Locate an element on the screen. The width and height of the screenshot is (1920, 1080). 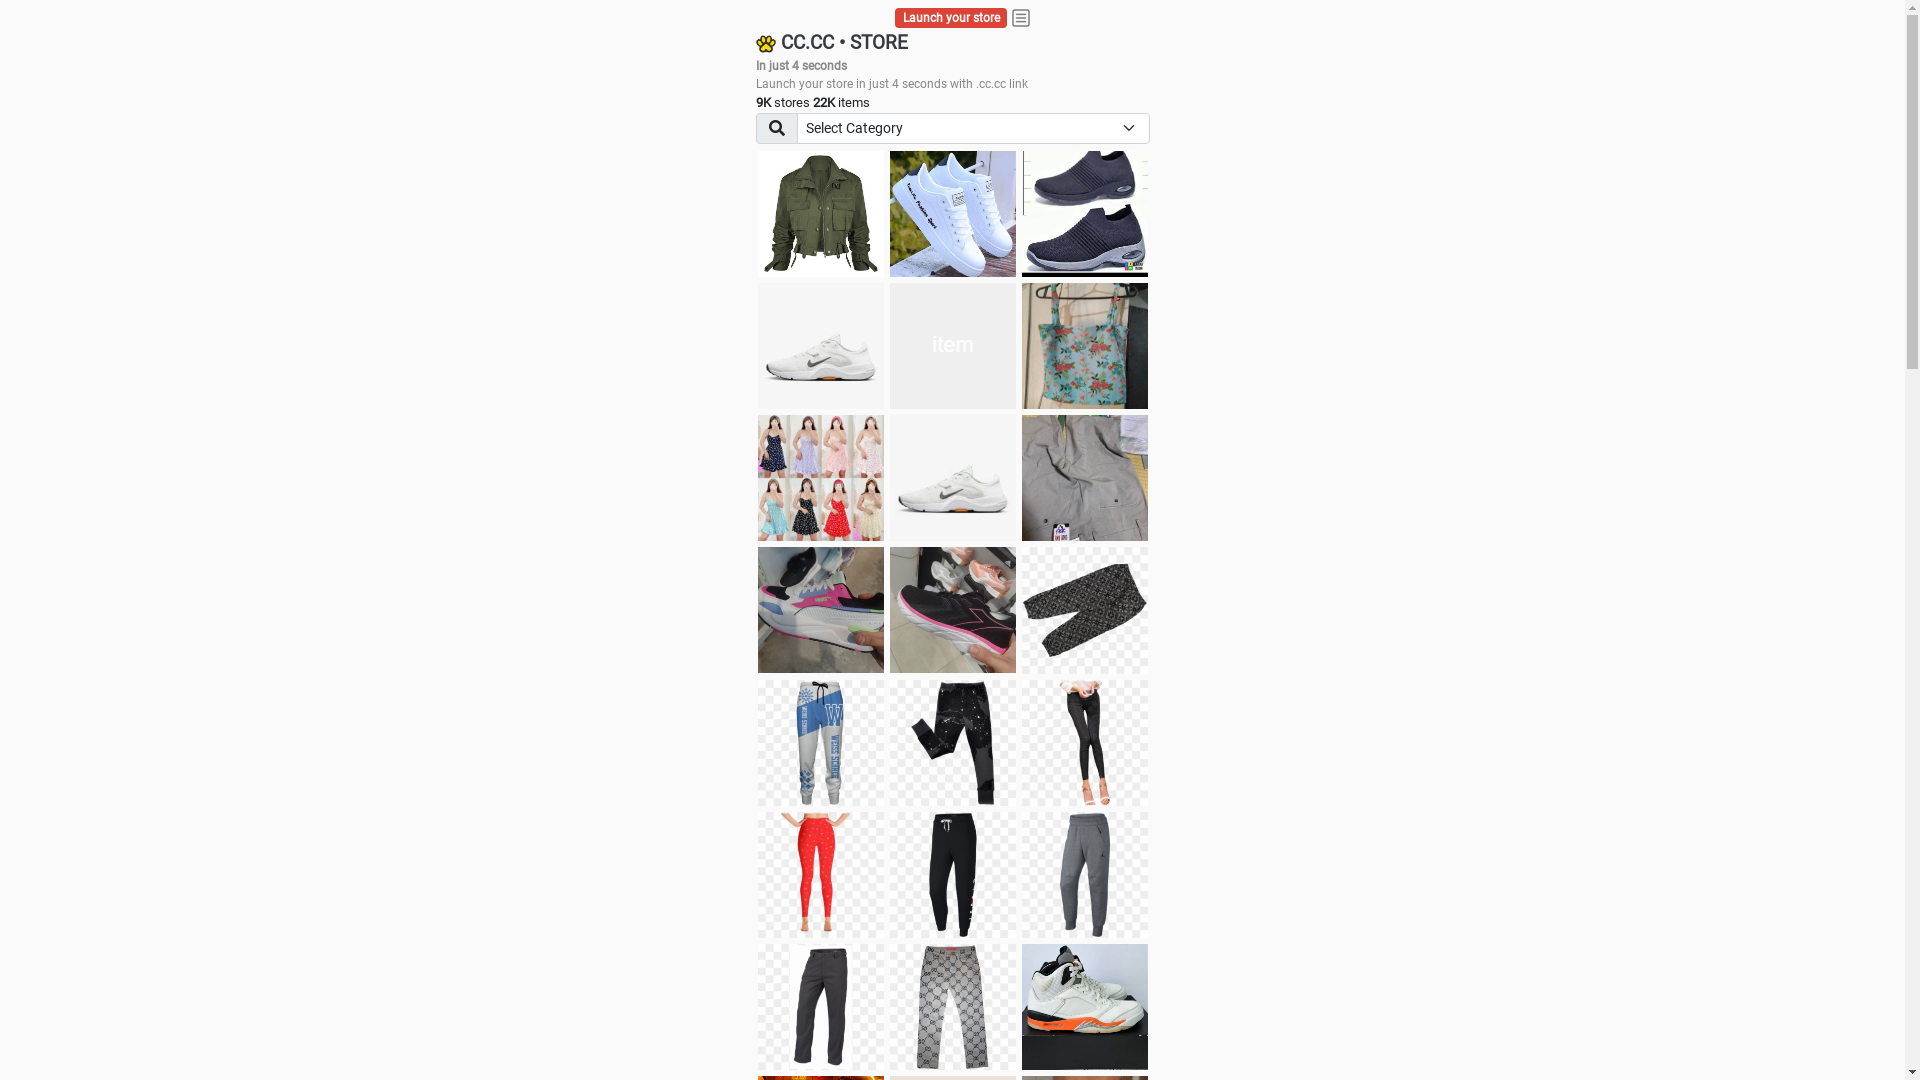
Pant is located at coordinates (1085, 875).